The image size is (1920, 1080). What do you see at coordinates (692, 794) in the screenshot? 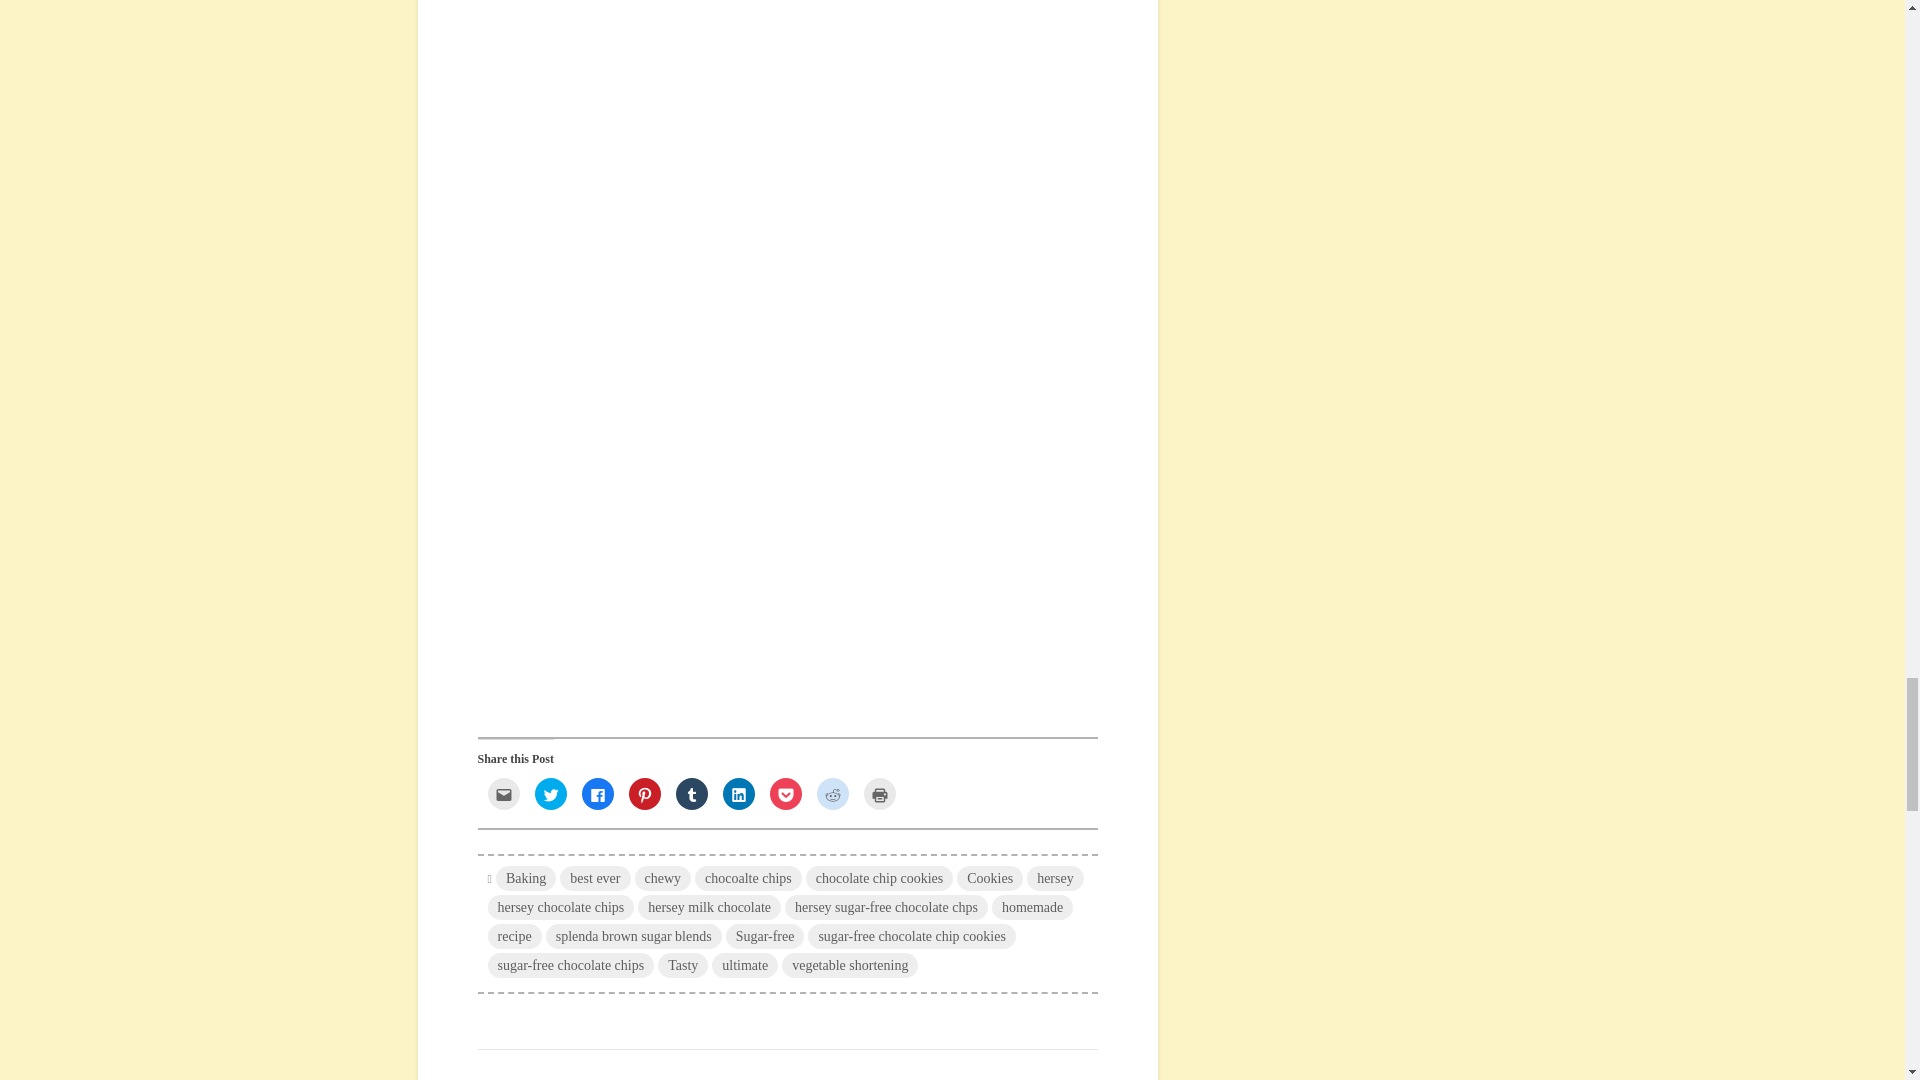
I see `Click to share on Tumblr` at bounding box center [692, 794].